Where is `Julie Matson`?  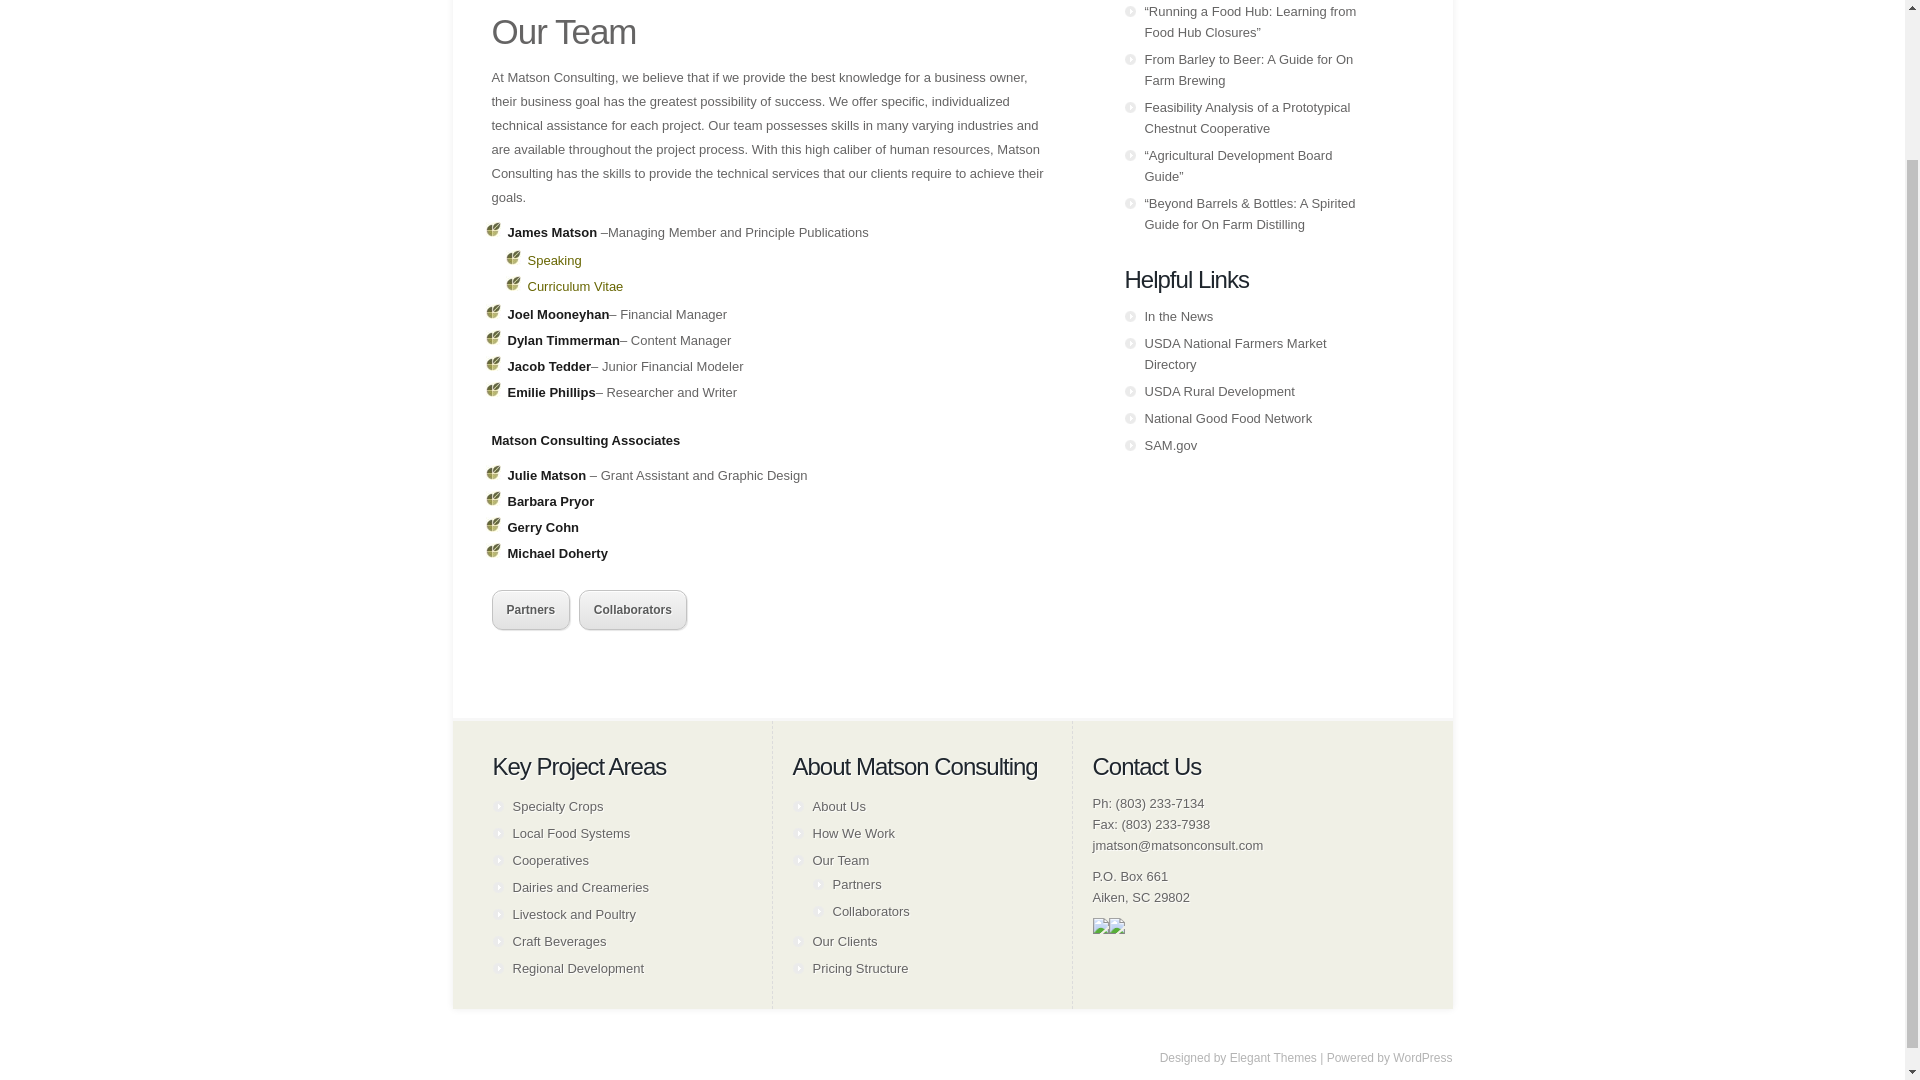
Julie Matson is located at coordinates (548, 474).